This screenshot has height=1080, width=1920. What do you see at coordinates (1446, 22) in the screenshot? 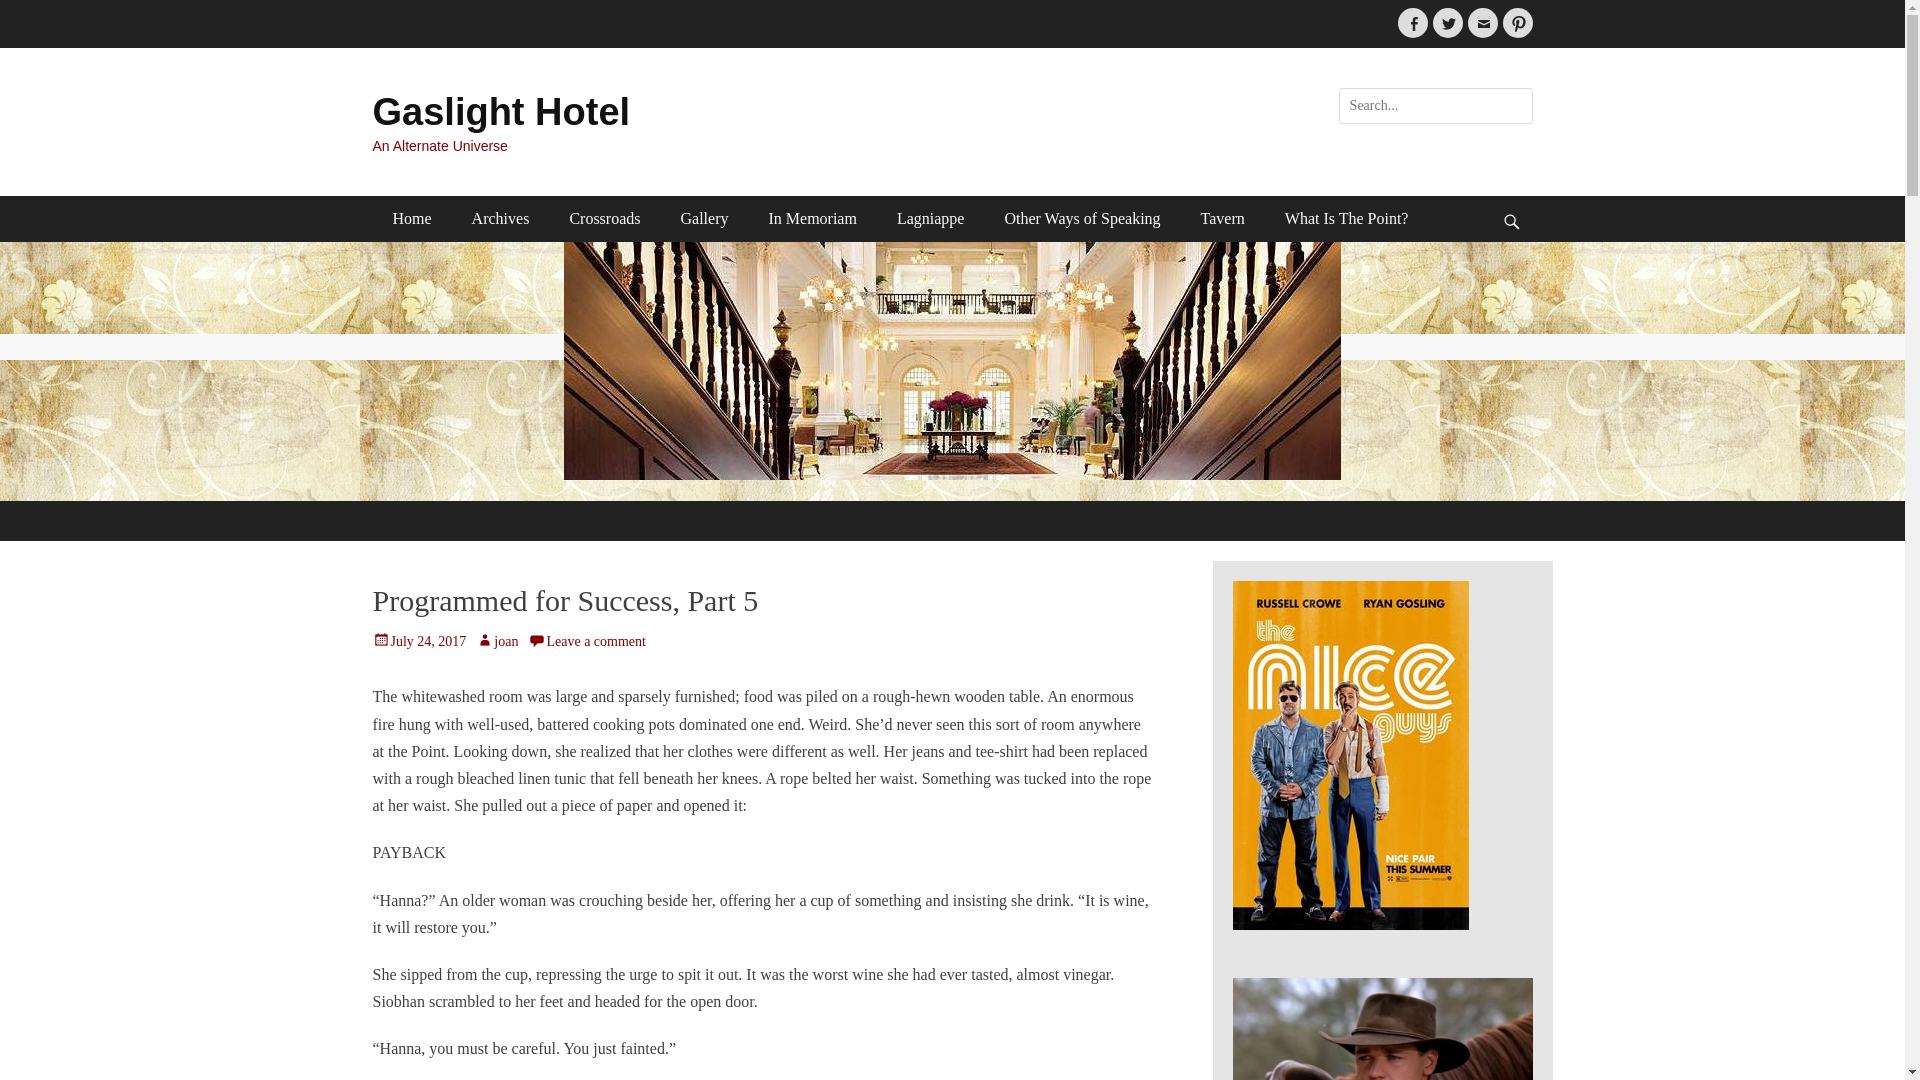
I see `Twitter` at bounding box center [1446, 22].